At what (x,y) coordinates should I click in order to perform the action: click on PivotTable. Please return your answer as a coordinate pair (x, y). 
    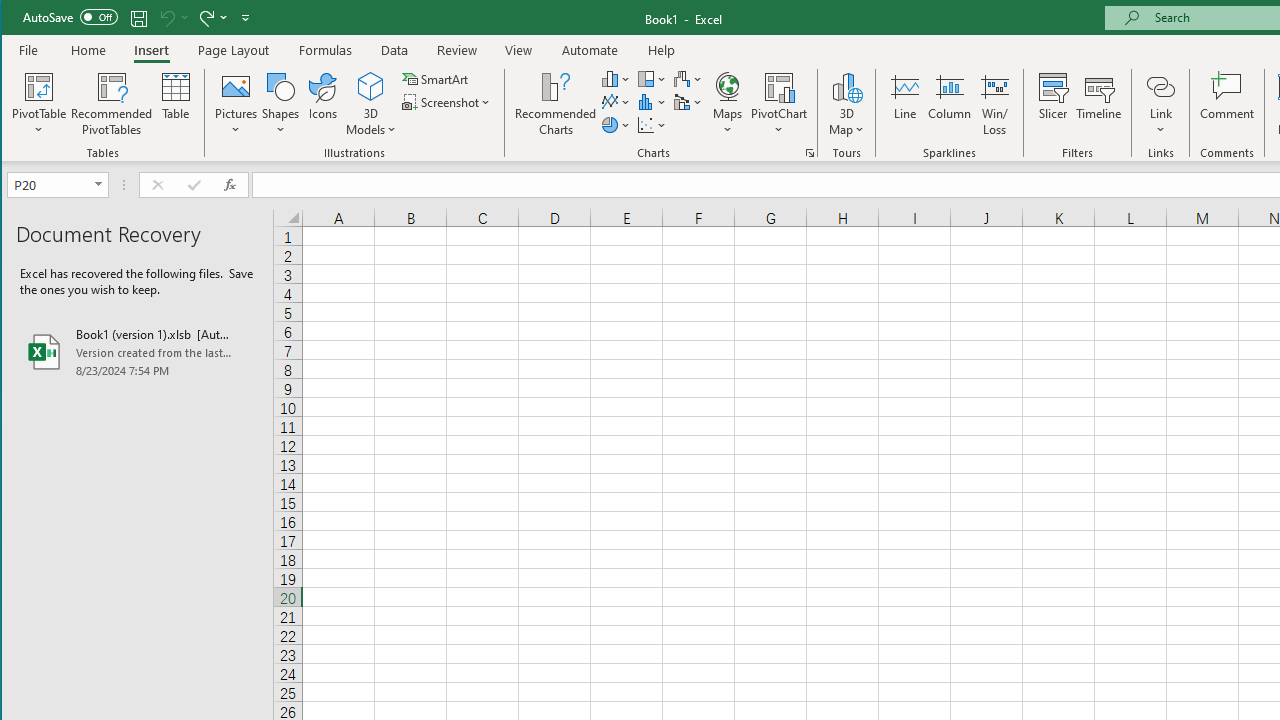
    Looking at the image, I should click on (40, 86).